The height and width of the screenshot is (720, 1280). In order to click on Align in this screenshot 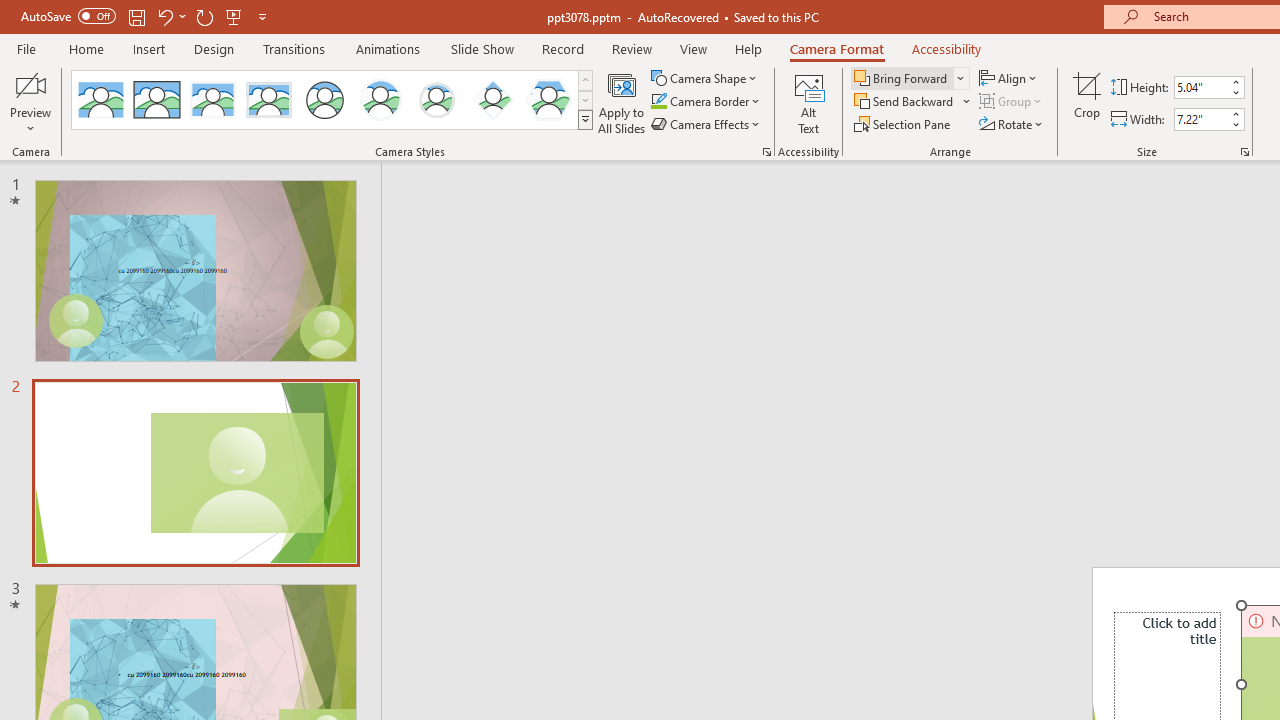, I will do `click(1010, 78)`.